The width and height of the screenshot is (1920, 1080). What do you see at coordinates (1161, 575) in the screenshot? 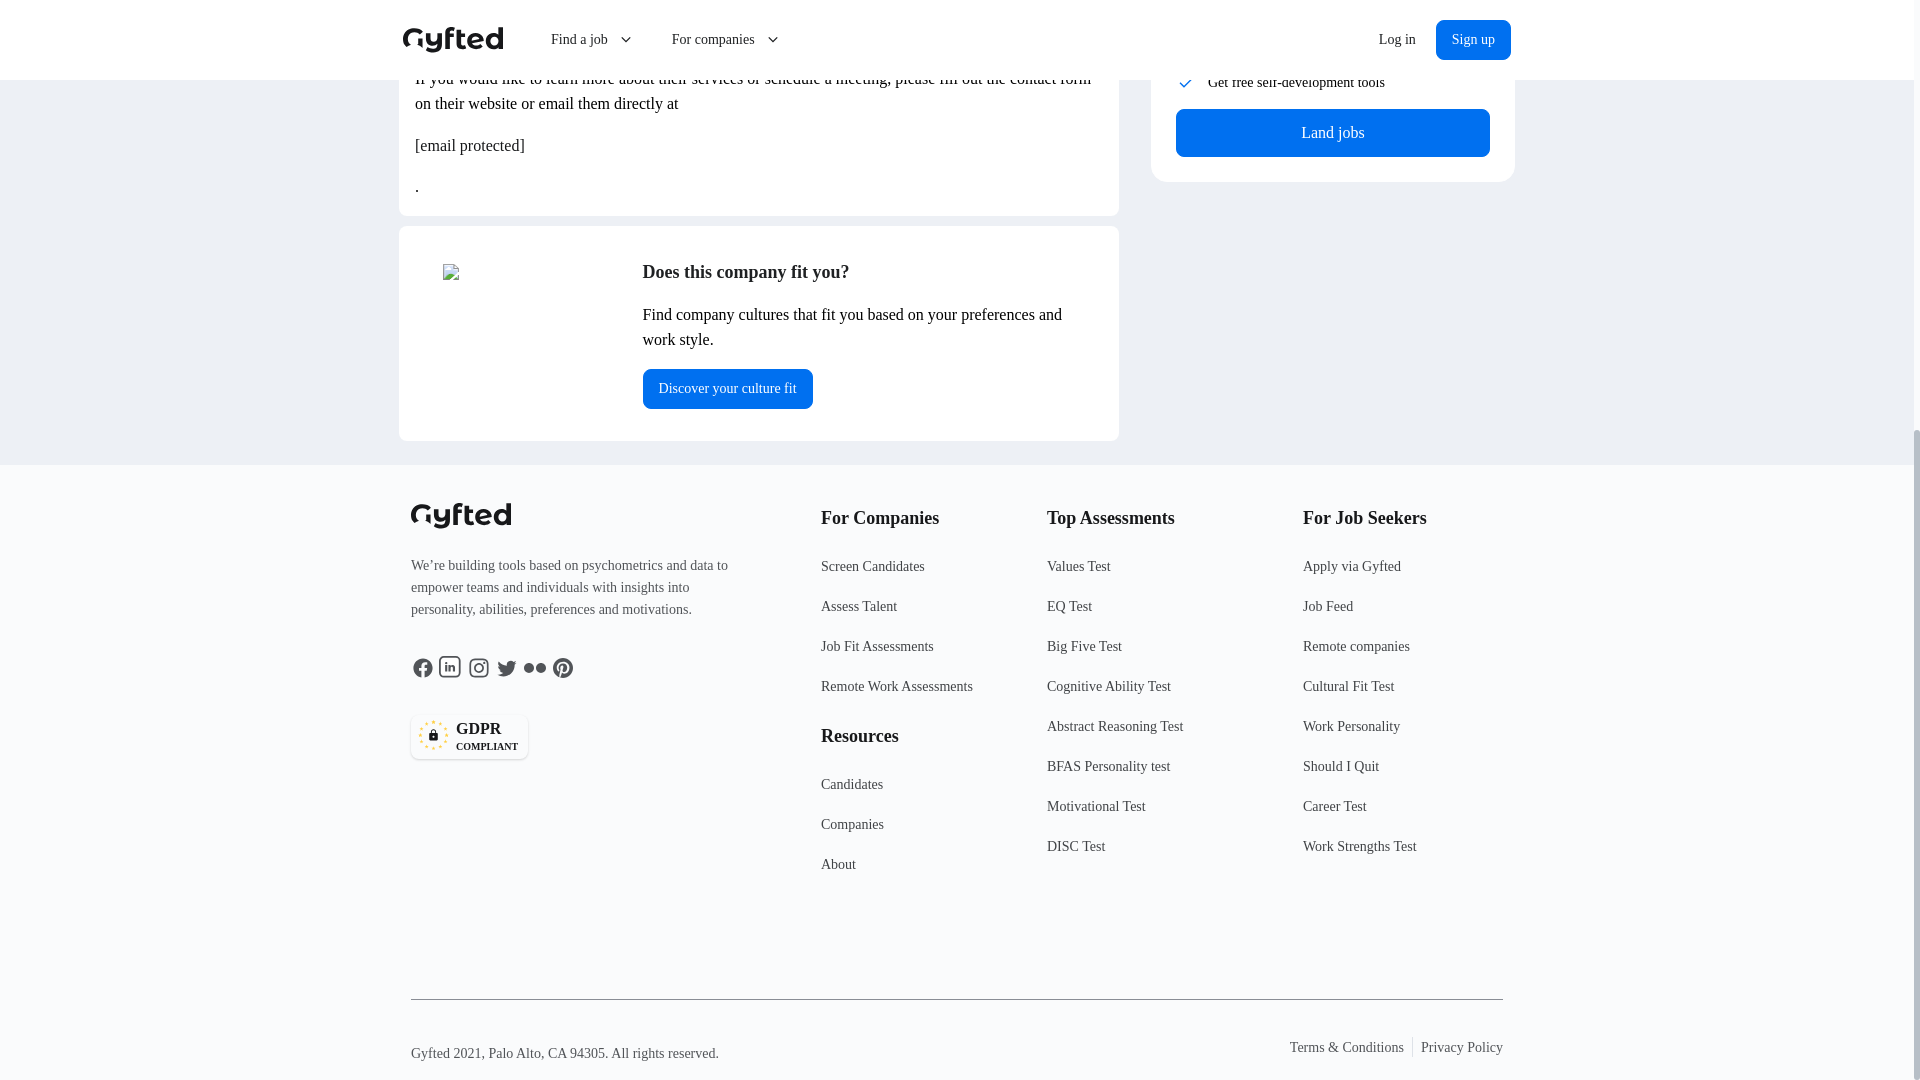
I see `Land jobs` at bounding box center [1161, 575].